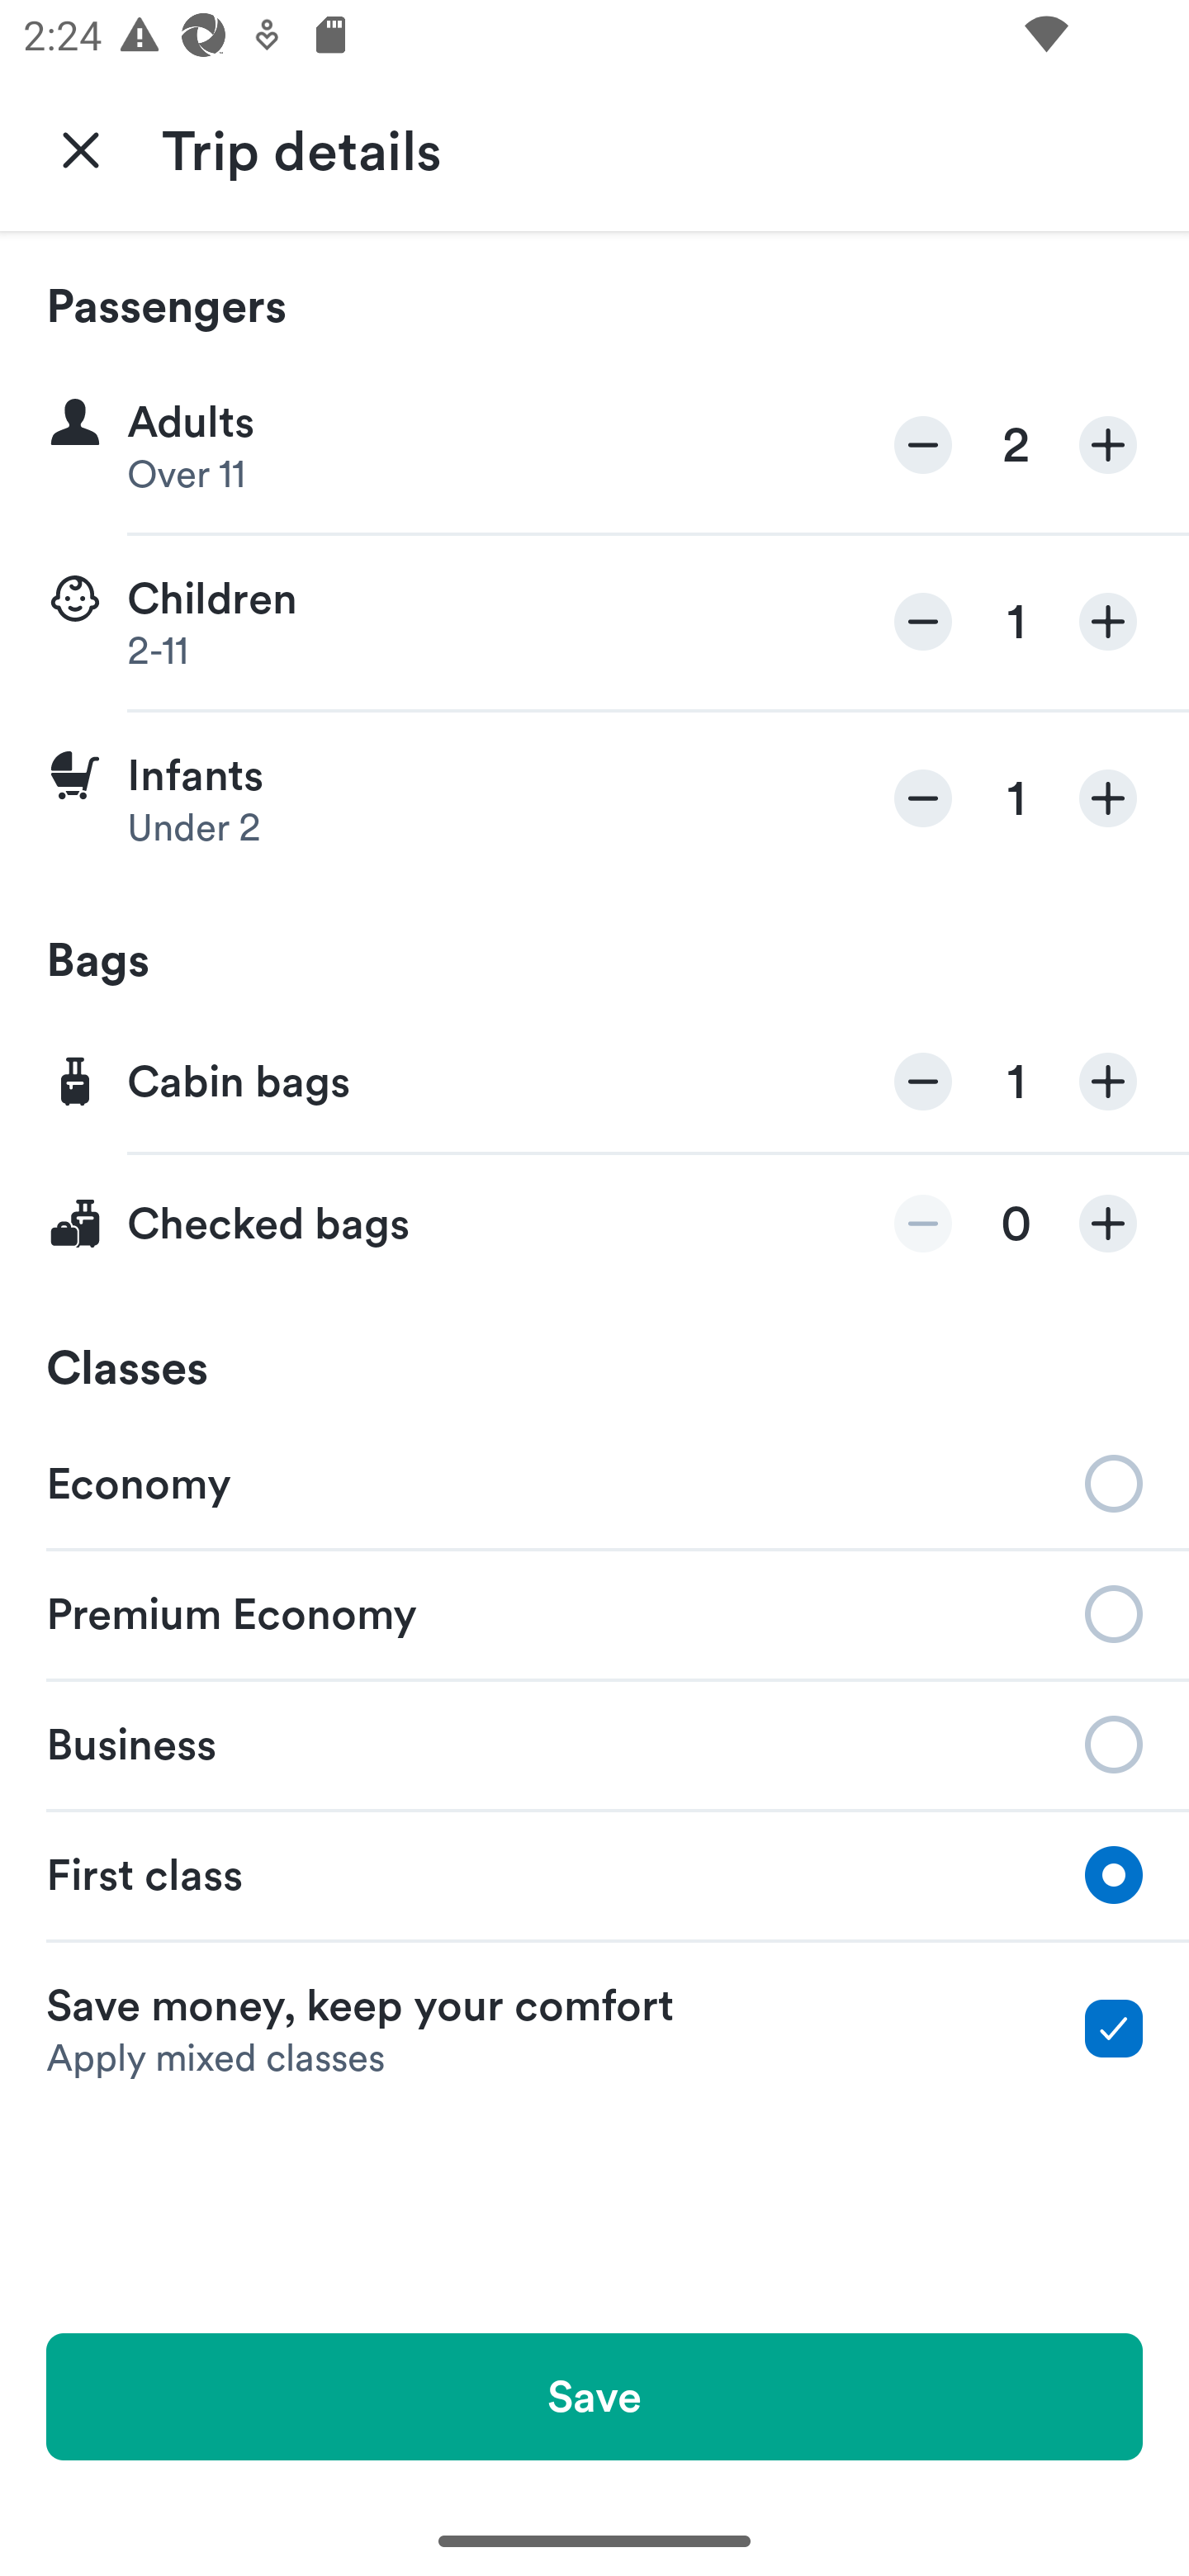  Describe the element at coordinates (1108, 446) in the screenshot. I see `Add` at that location.